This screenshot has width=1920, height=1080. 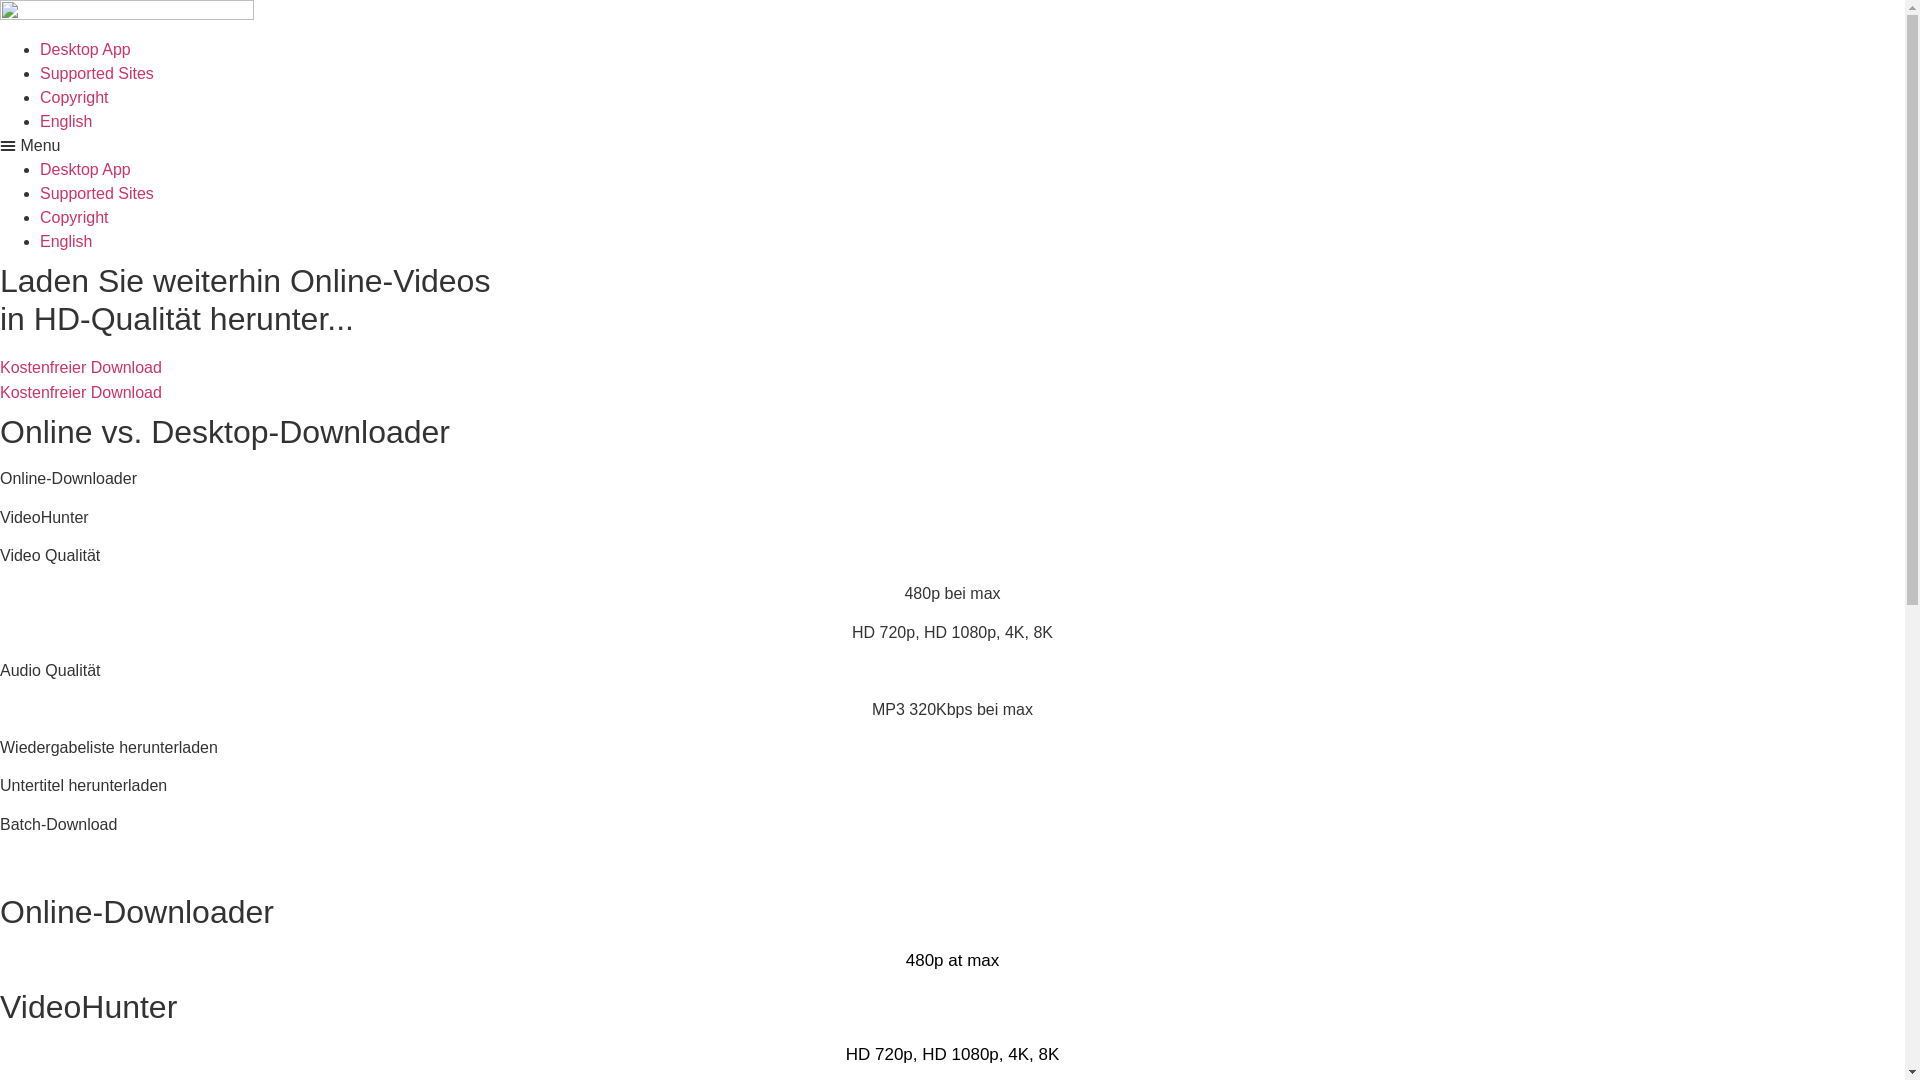 I want to click on Supported Sites, so click(x=97, y=194).